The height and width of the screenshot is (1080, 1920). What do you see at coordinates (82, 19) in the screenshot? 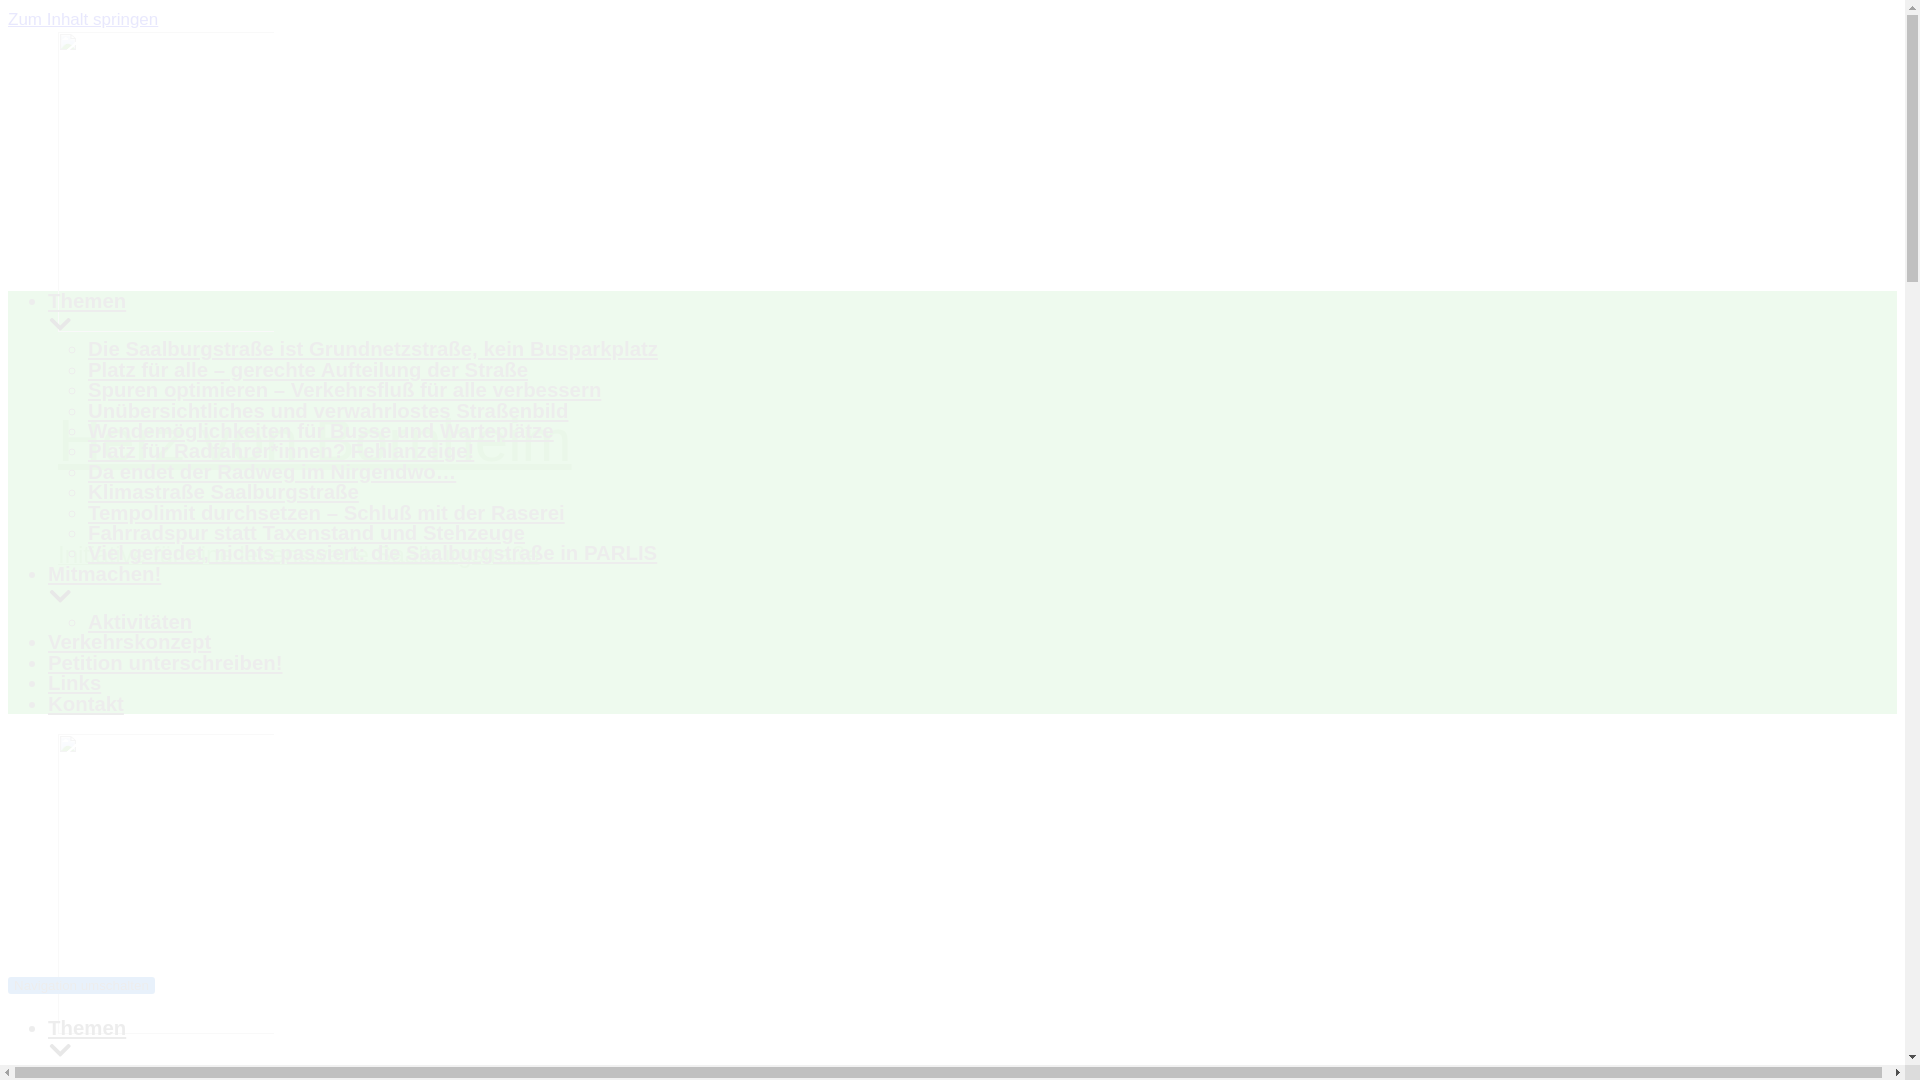
I see `Zum Inhalt springen` at bounding box center [82, 19].